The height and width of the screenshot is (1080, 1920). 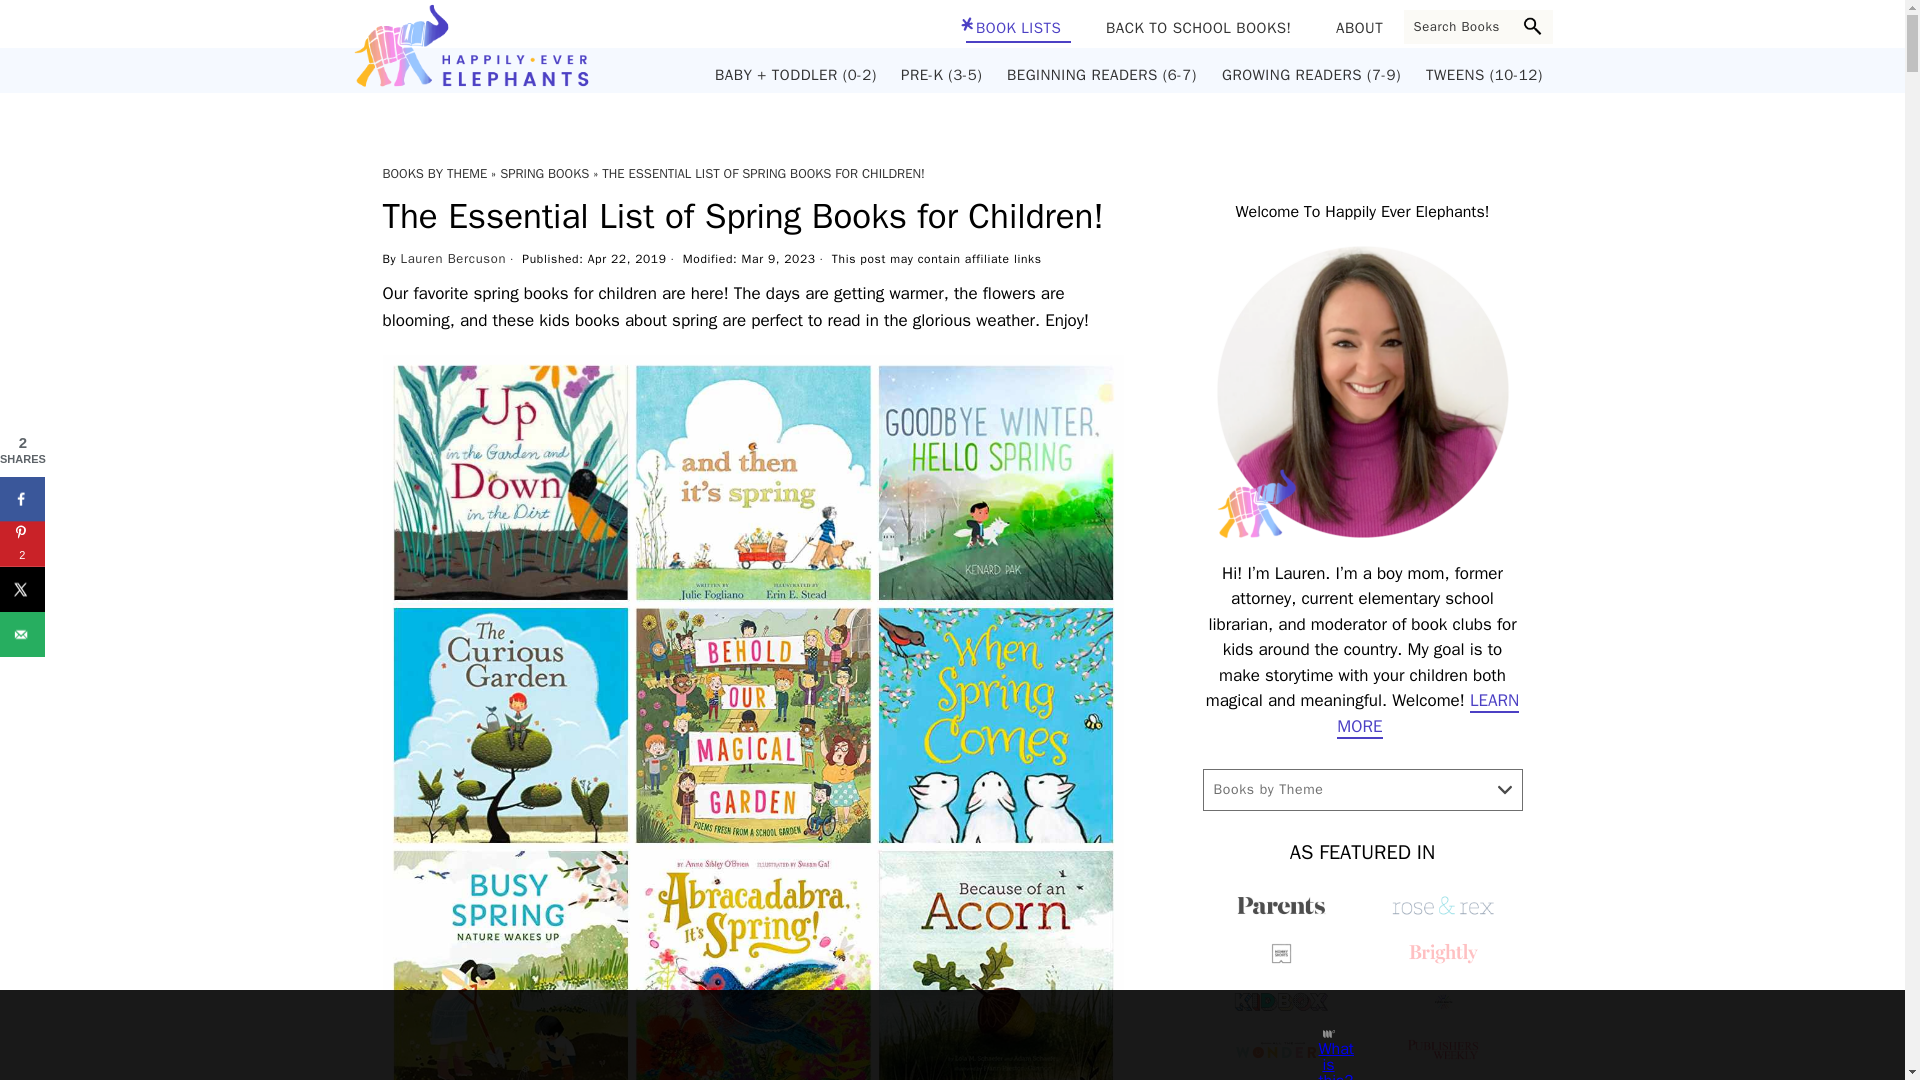 I want to click on BACK TO SCHOOL BOOKS!, so click(x=1198, y=28).